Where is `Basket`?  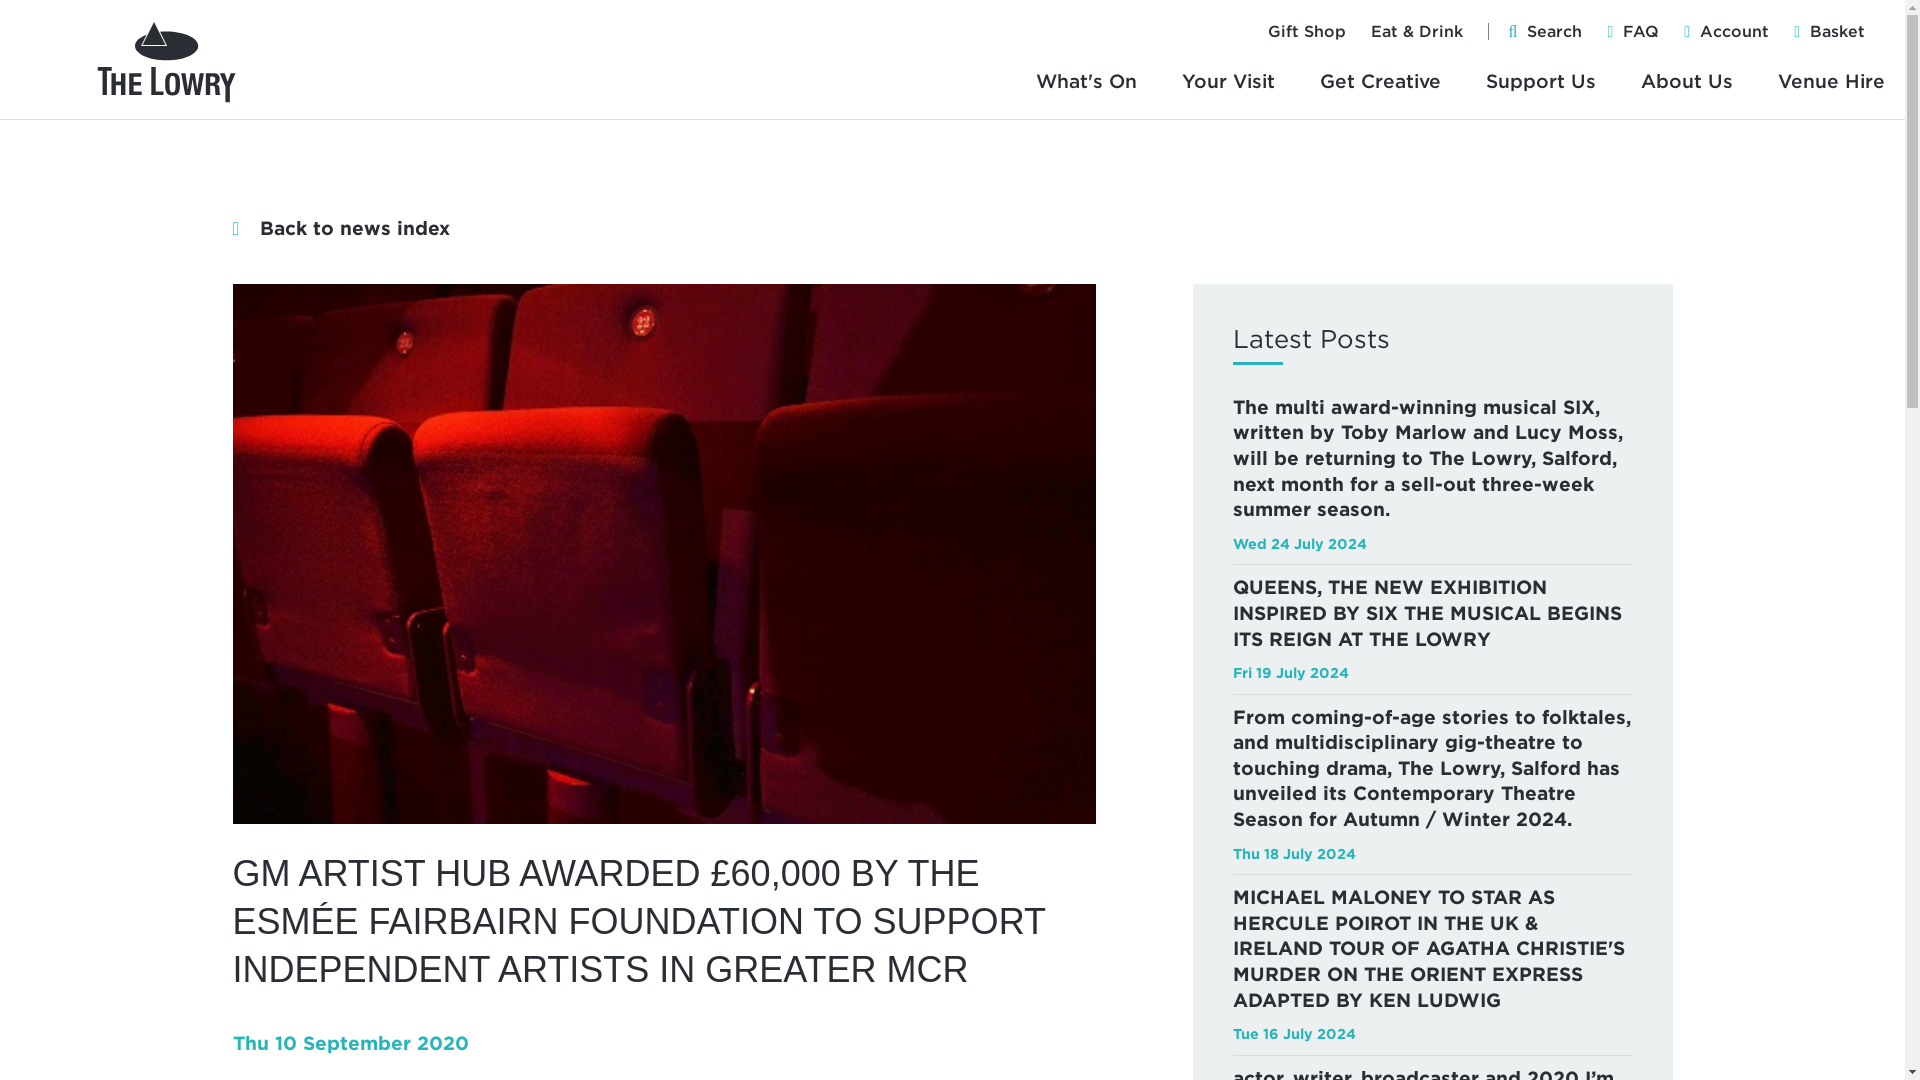 Basket is located at coordinates (1837, 31).